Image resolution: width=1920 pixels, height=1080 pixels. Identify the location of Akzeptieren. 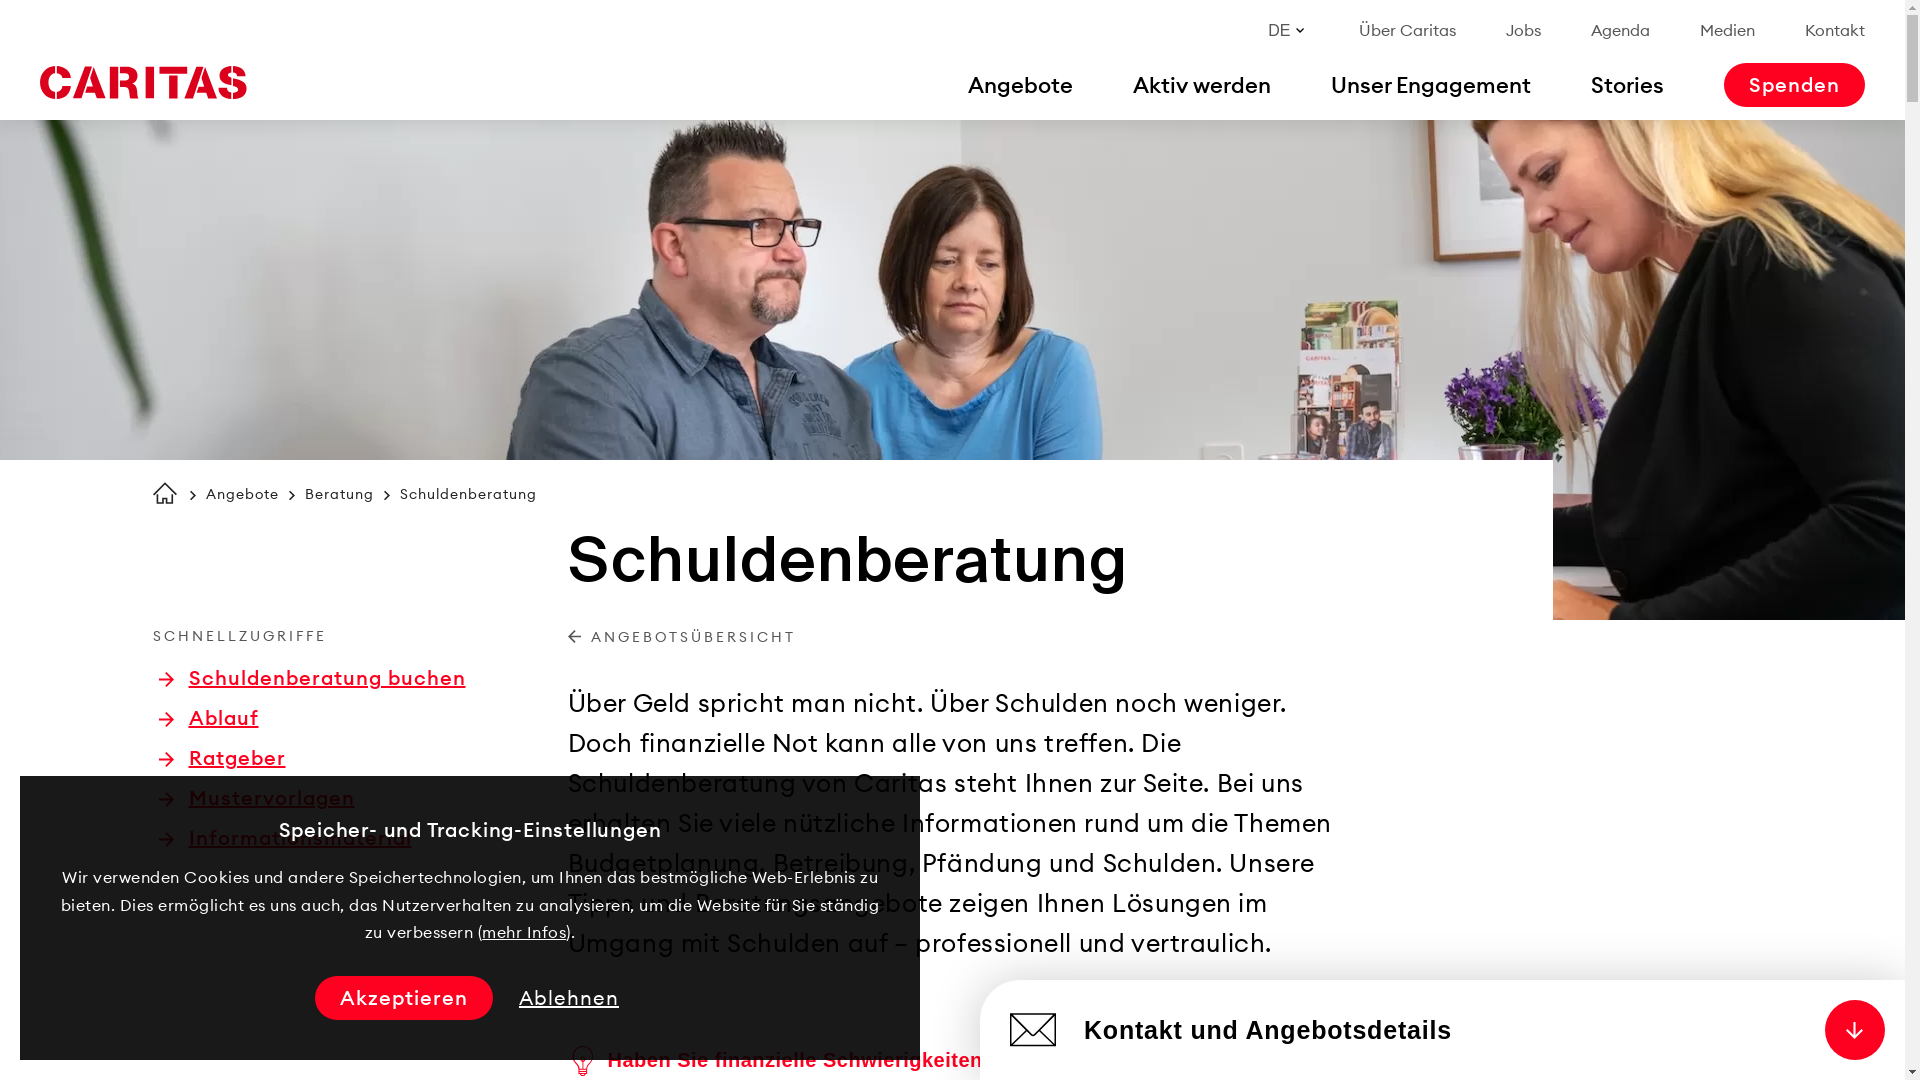
(404, 998).